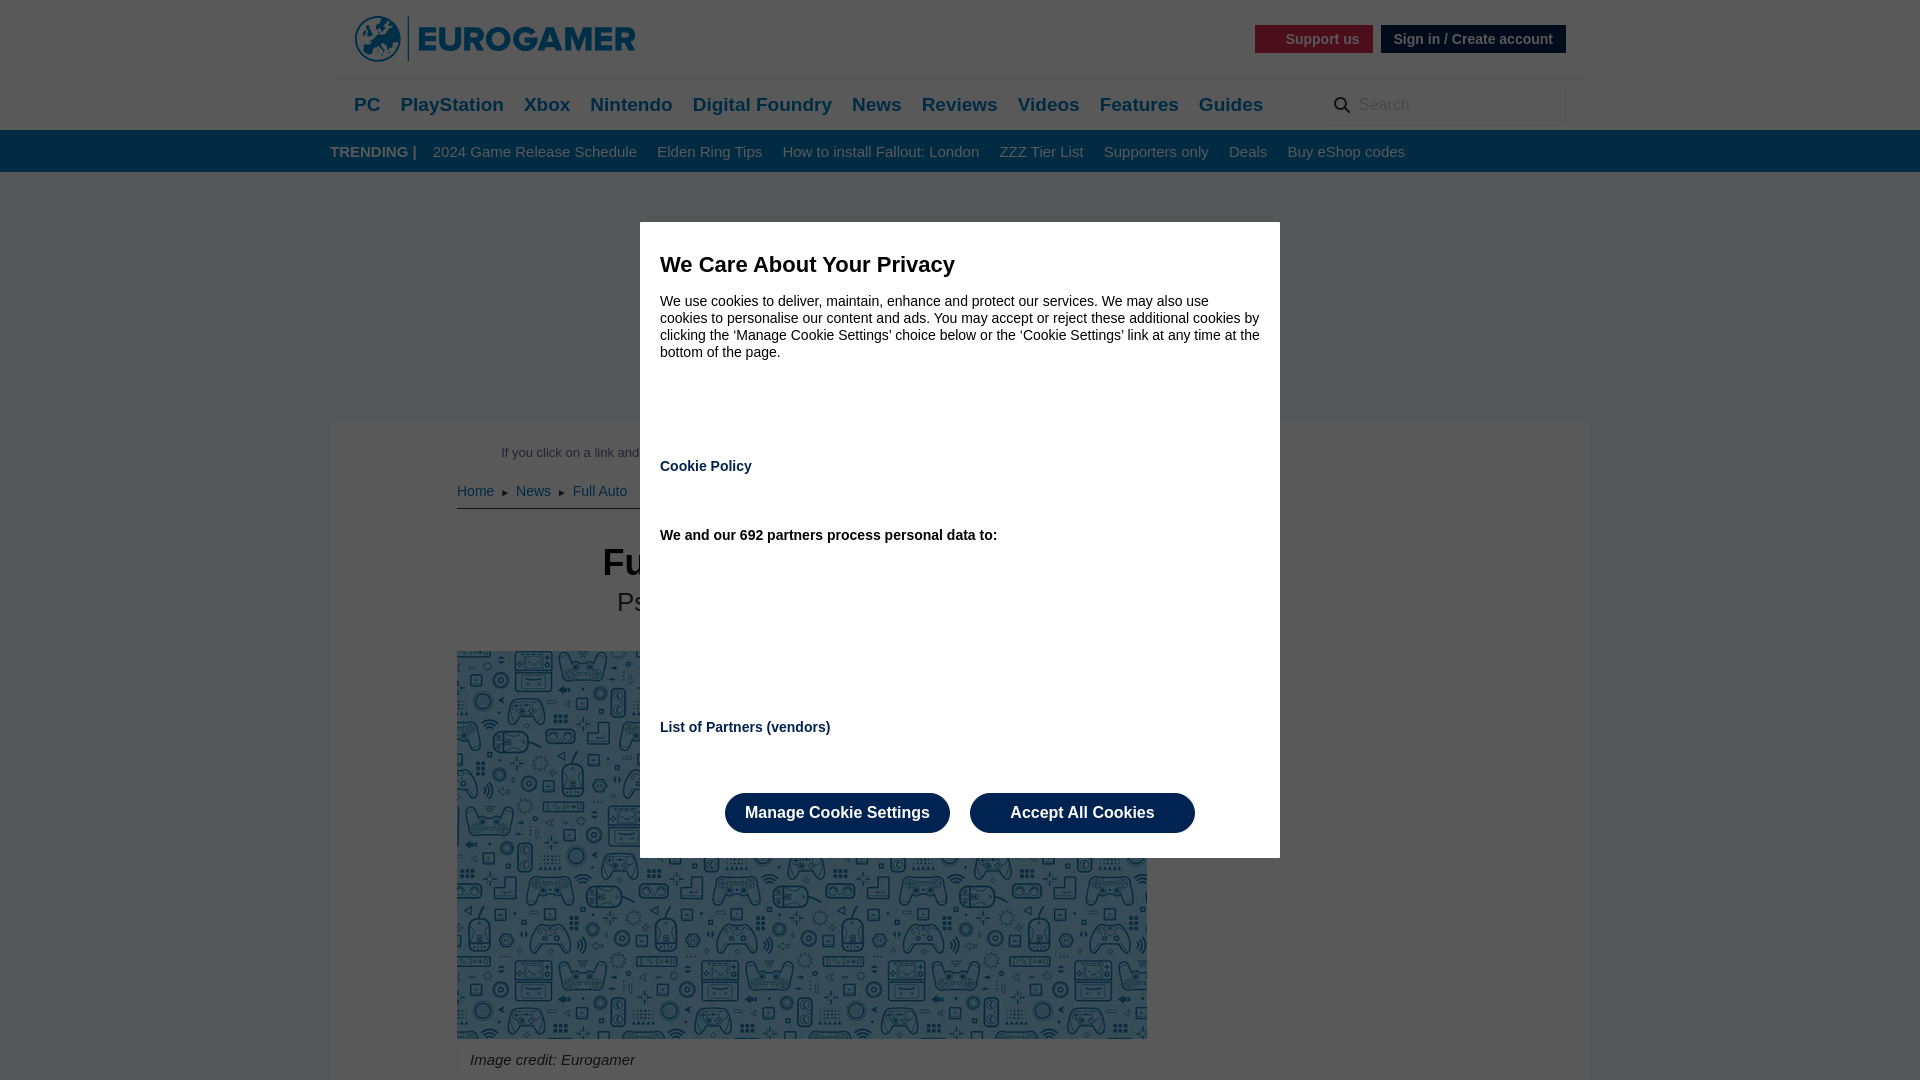  Describe the element at coordinates (880, 152) in the screenshot. I see `How to install Fallout: London` at that location.